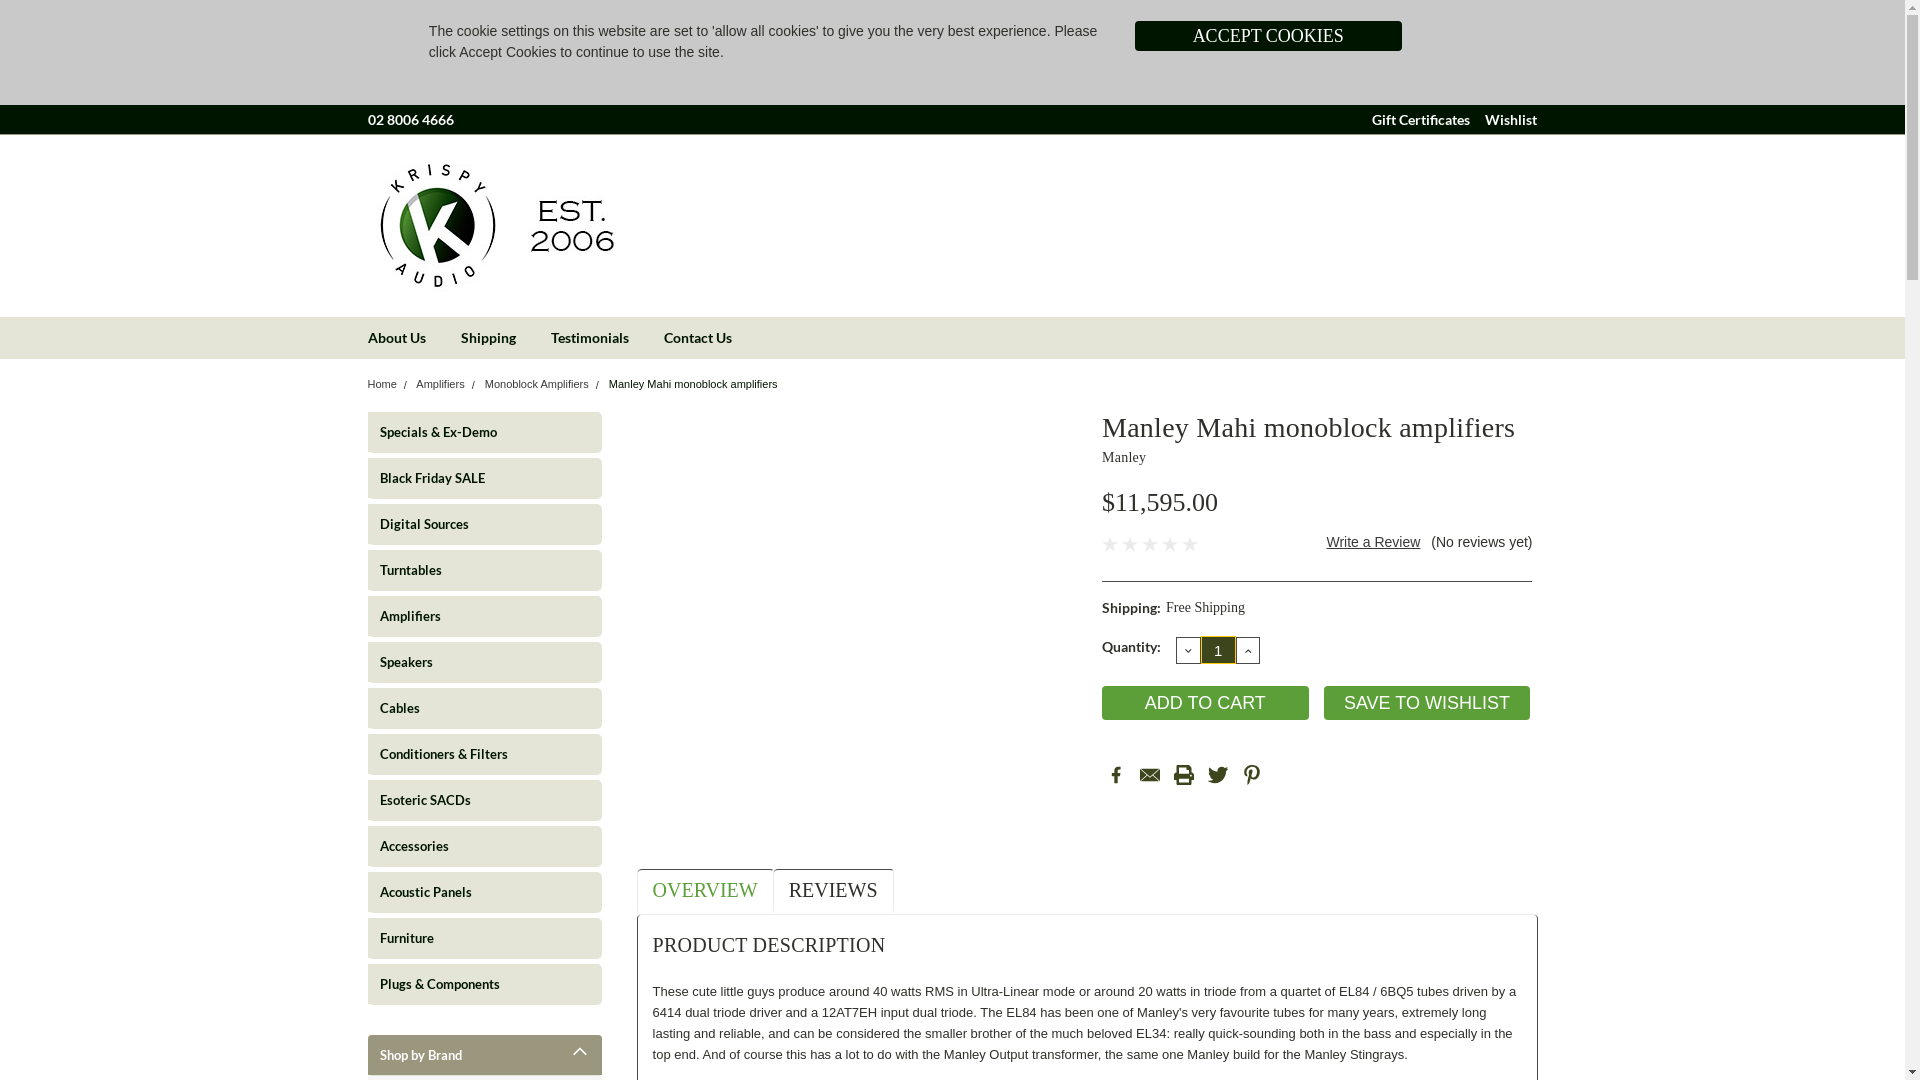 The width and height of the screenshot is (1920, 1080). I want to click on Black Friday SALE, so click(468, 478).